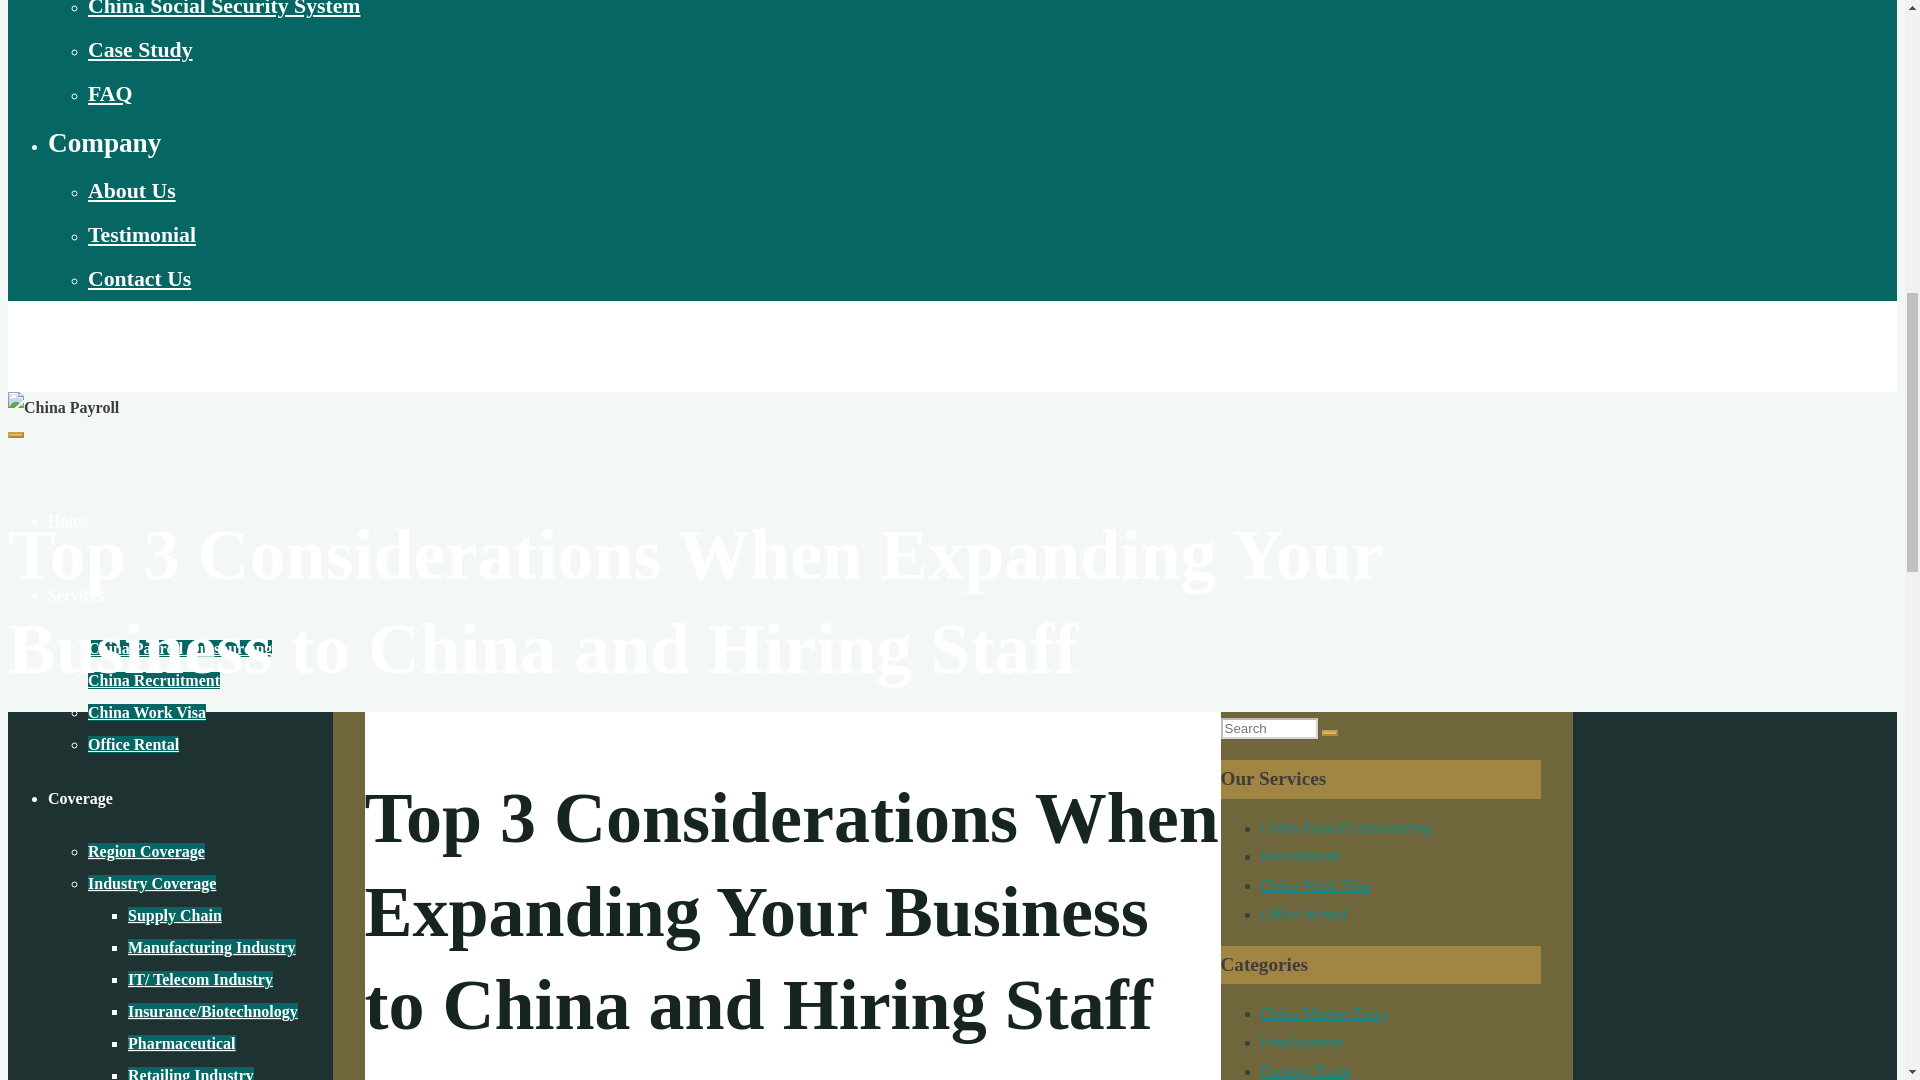 Image resolution: width=1920 pixels, height=1080 pixels. What do you see at coordinates (154, 680) in the screenshot?
I see `China Recruitment` at bounding box center [154, 680].